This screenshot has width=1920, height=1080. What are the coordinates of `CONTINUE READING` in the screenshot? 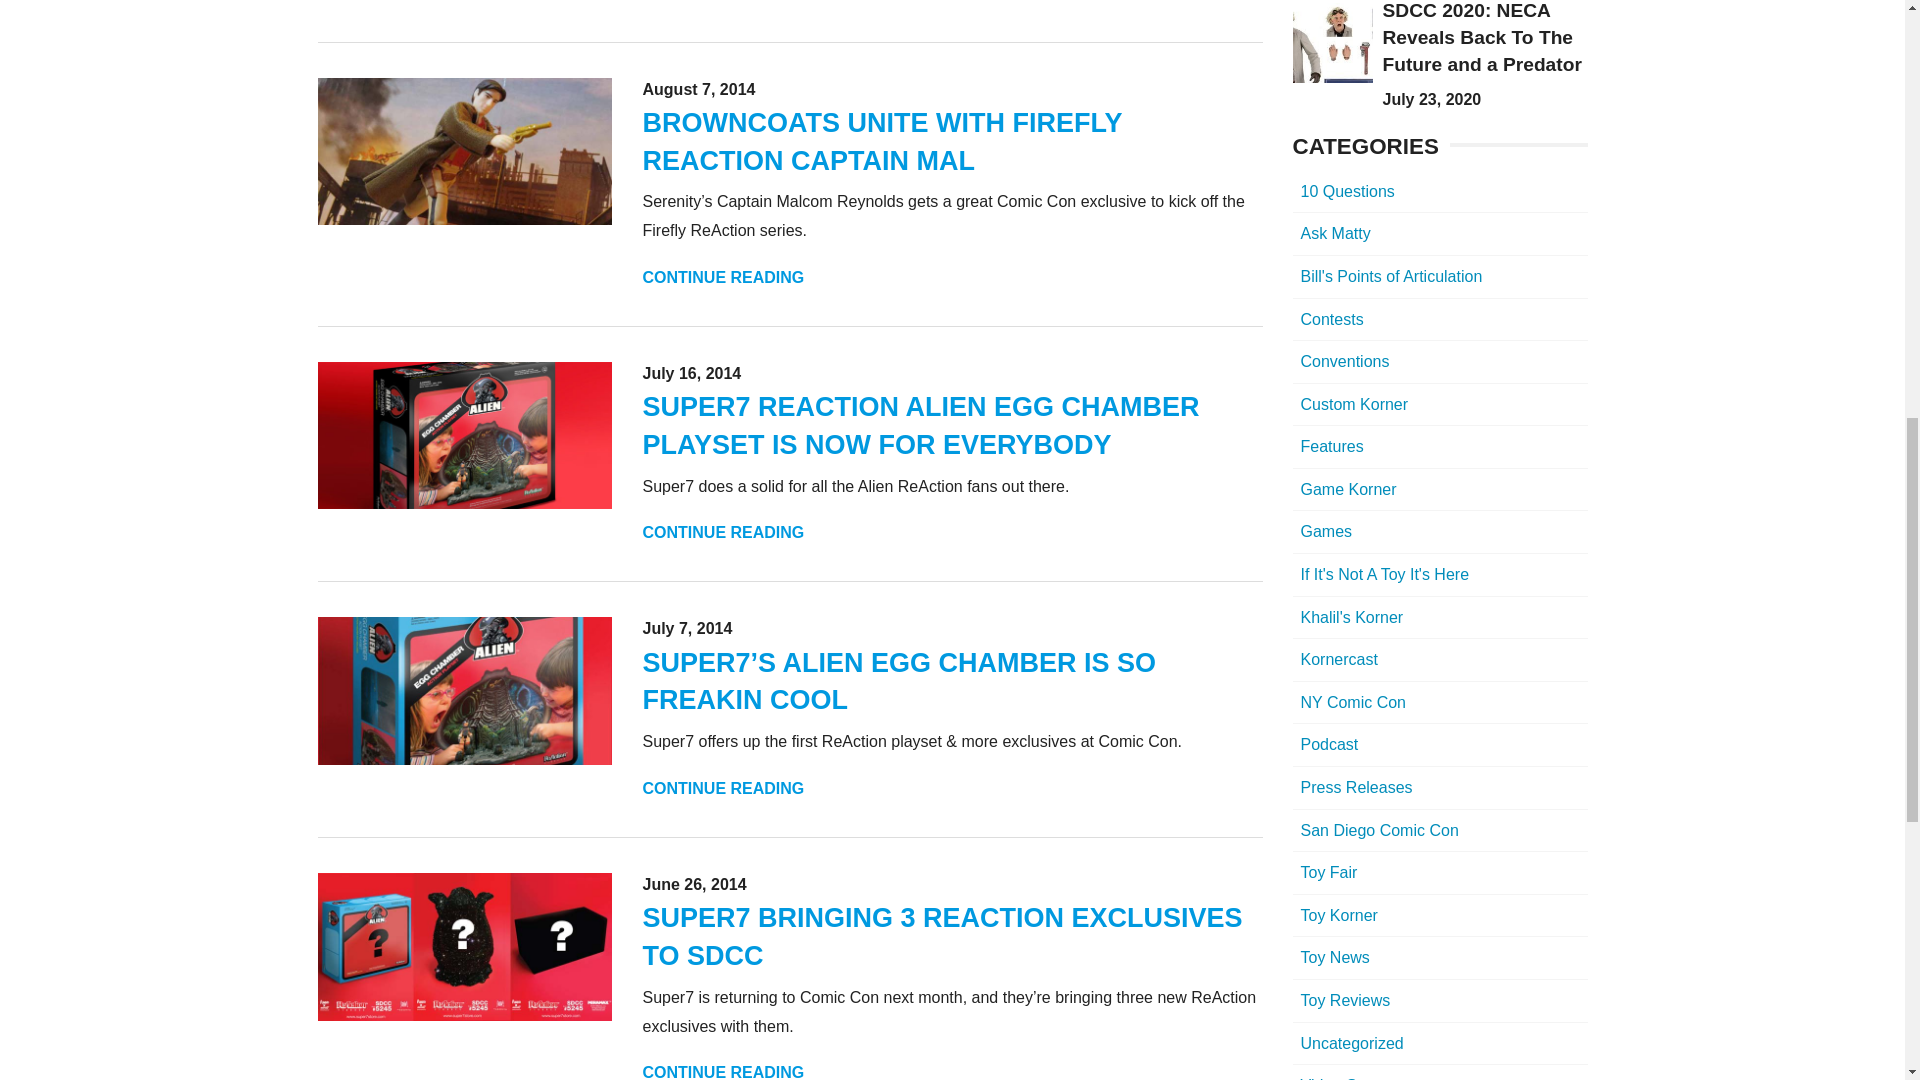 It's located at (722, 277).